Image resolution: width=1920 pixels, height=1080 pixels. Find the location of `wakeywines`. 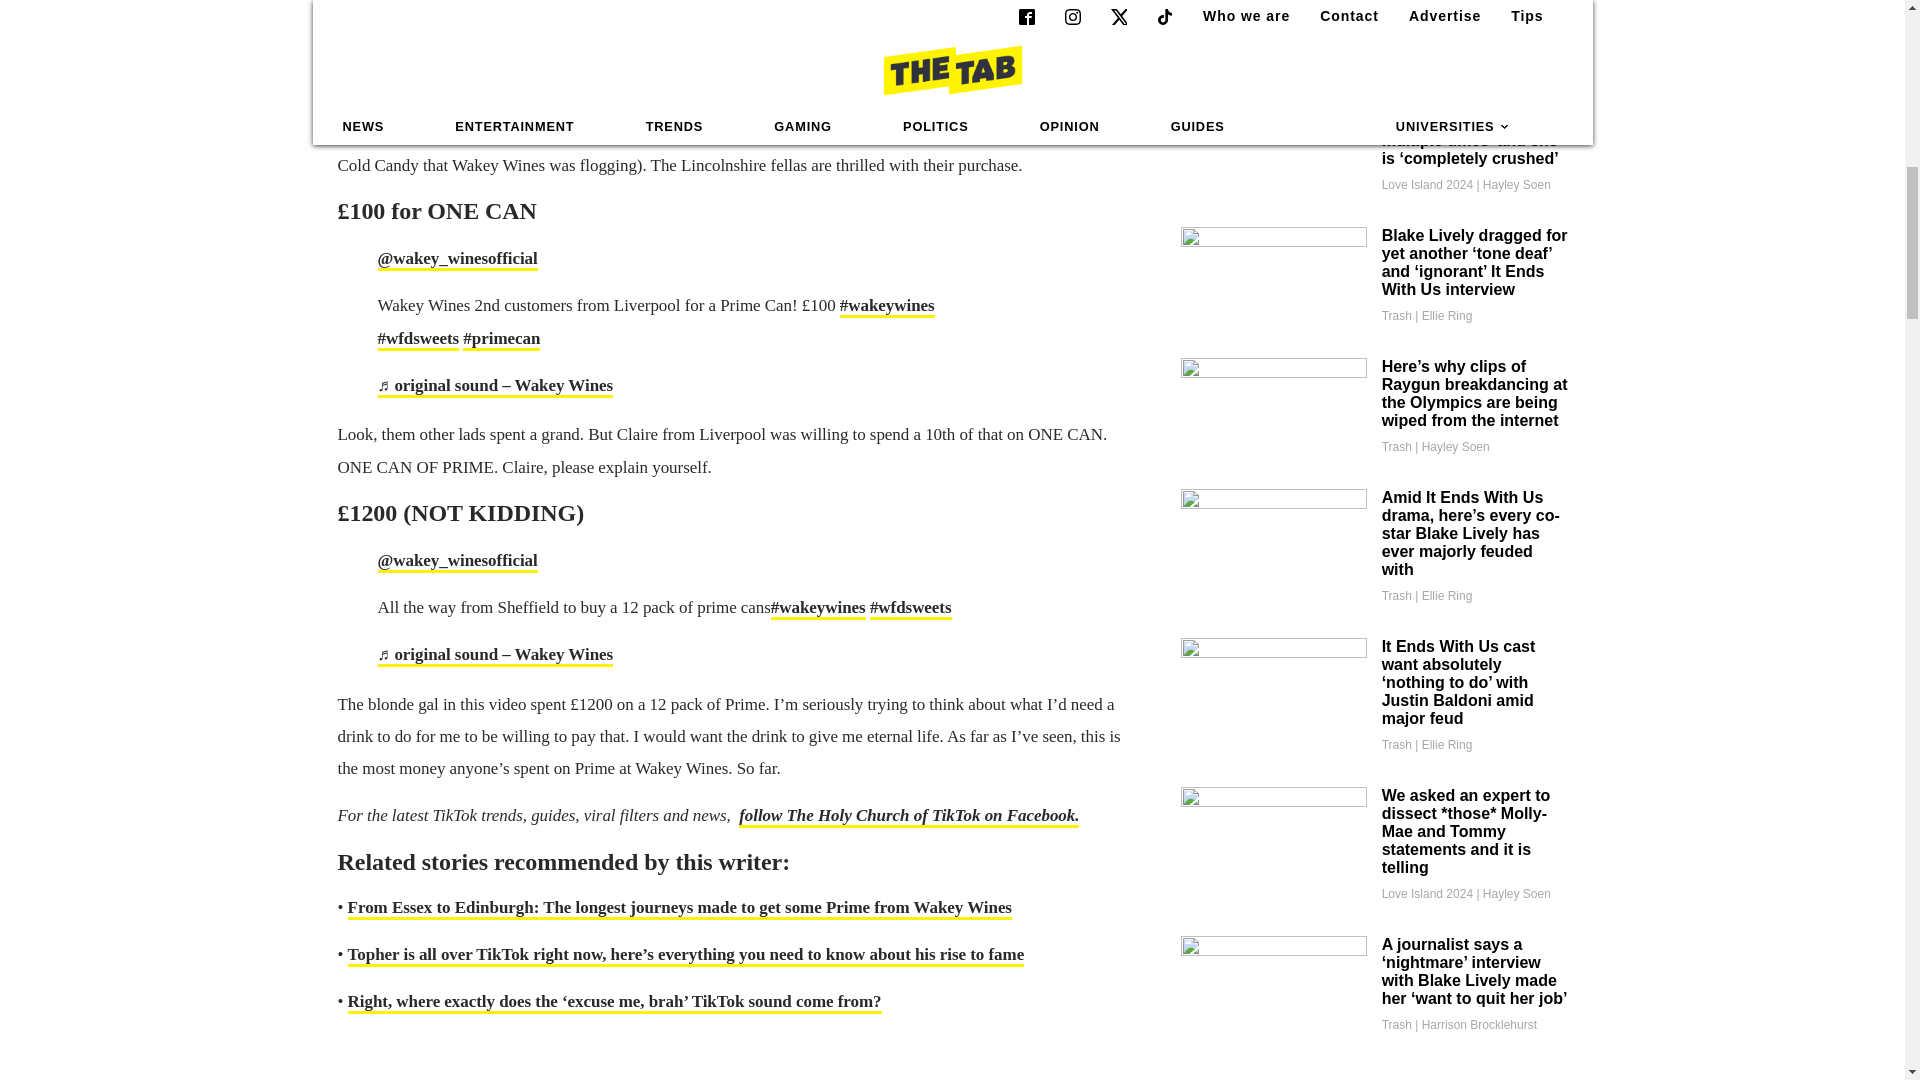

wakeywines is located at coordinates (818, 608).